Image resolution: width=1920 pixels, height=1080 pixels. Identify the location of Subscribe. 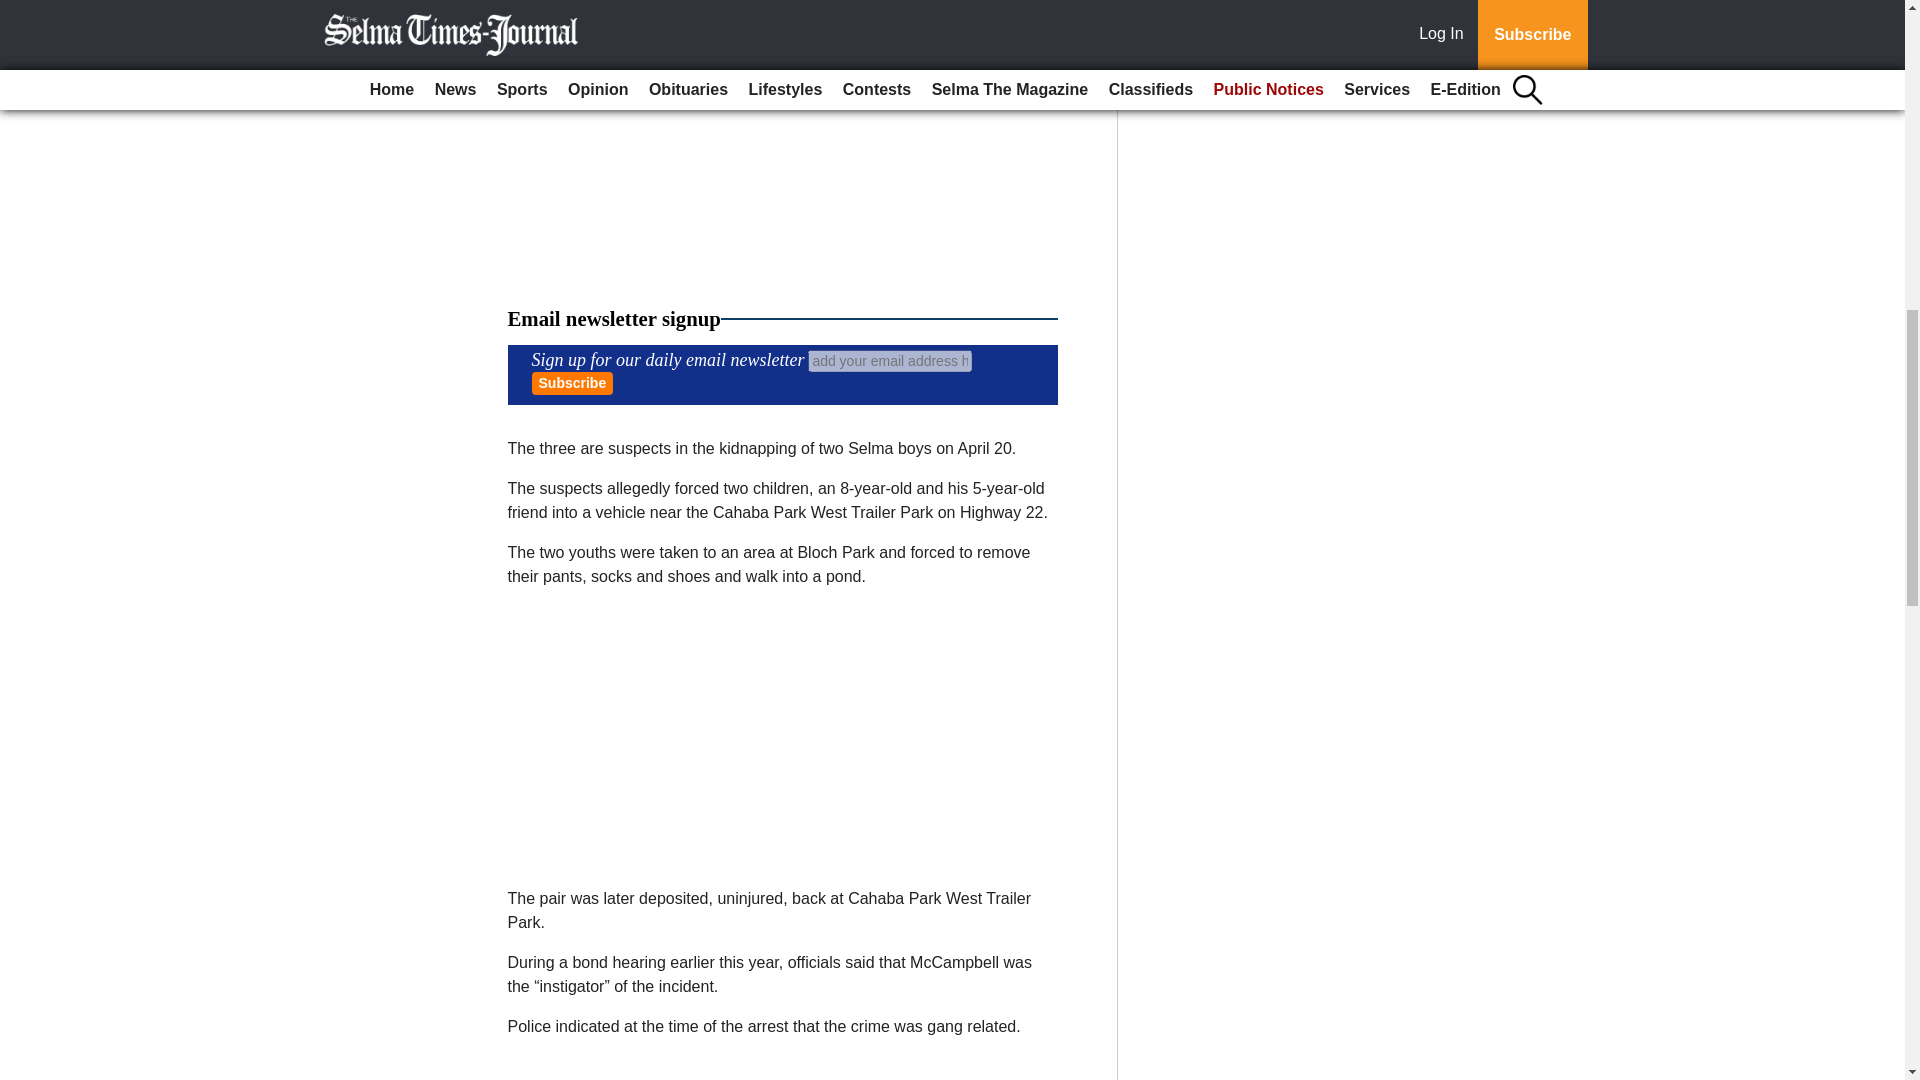
(572, 383).